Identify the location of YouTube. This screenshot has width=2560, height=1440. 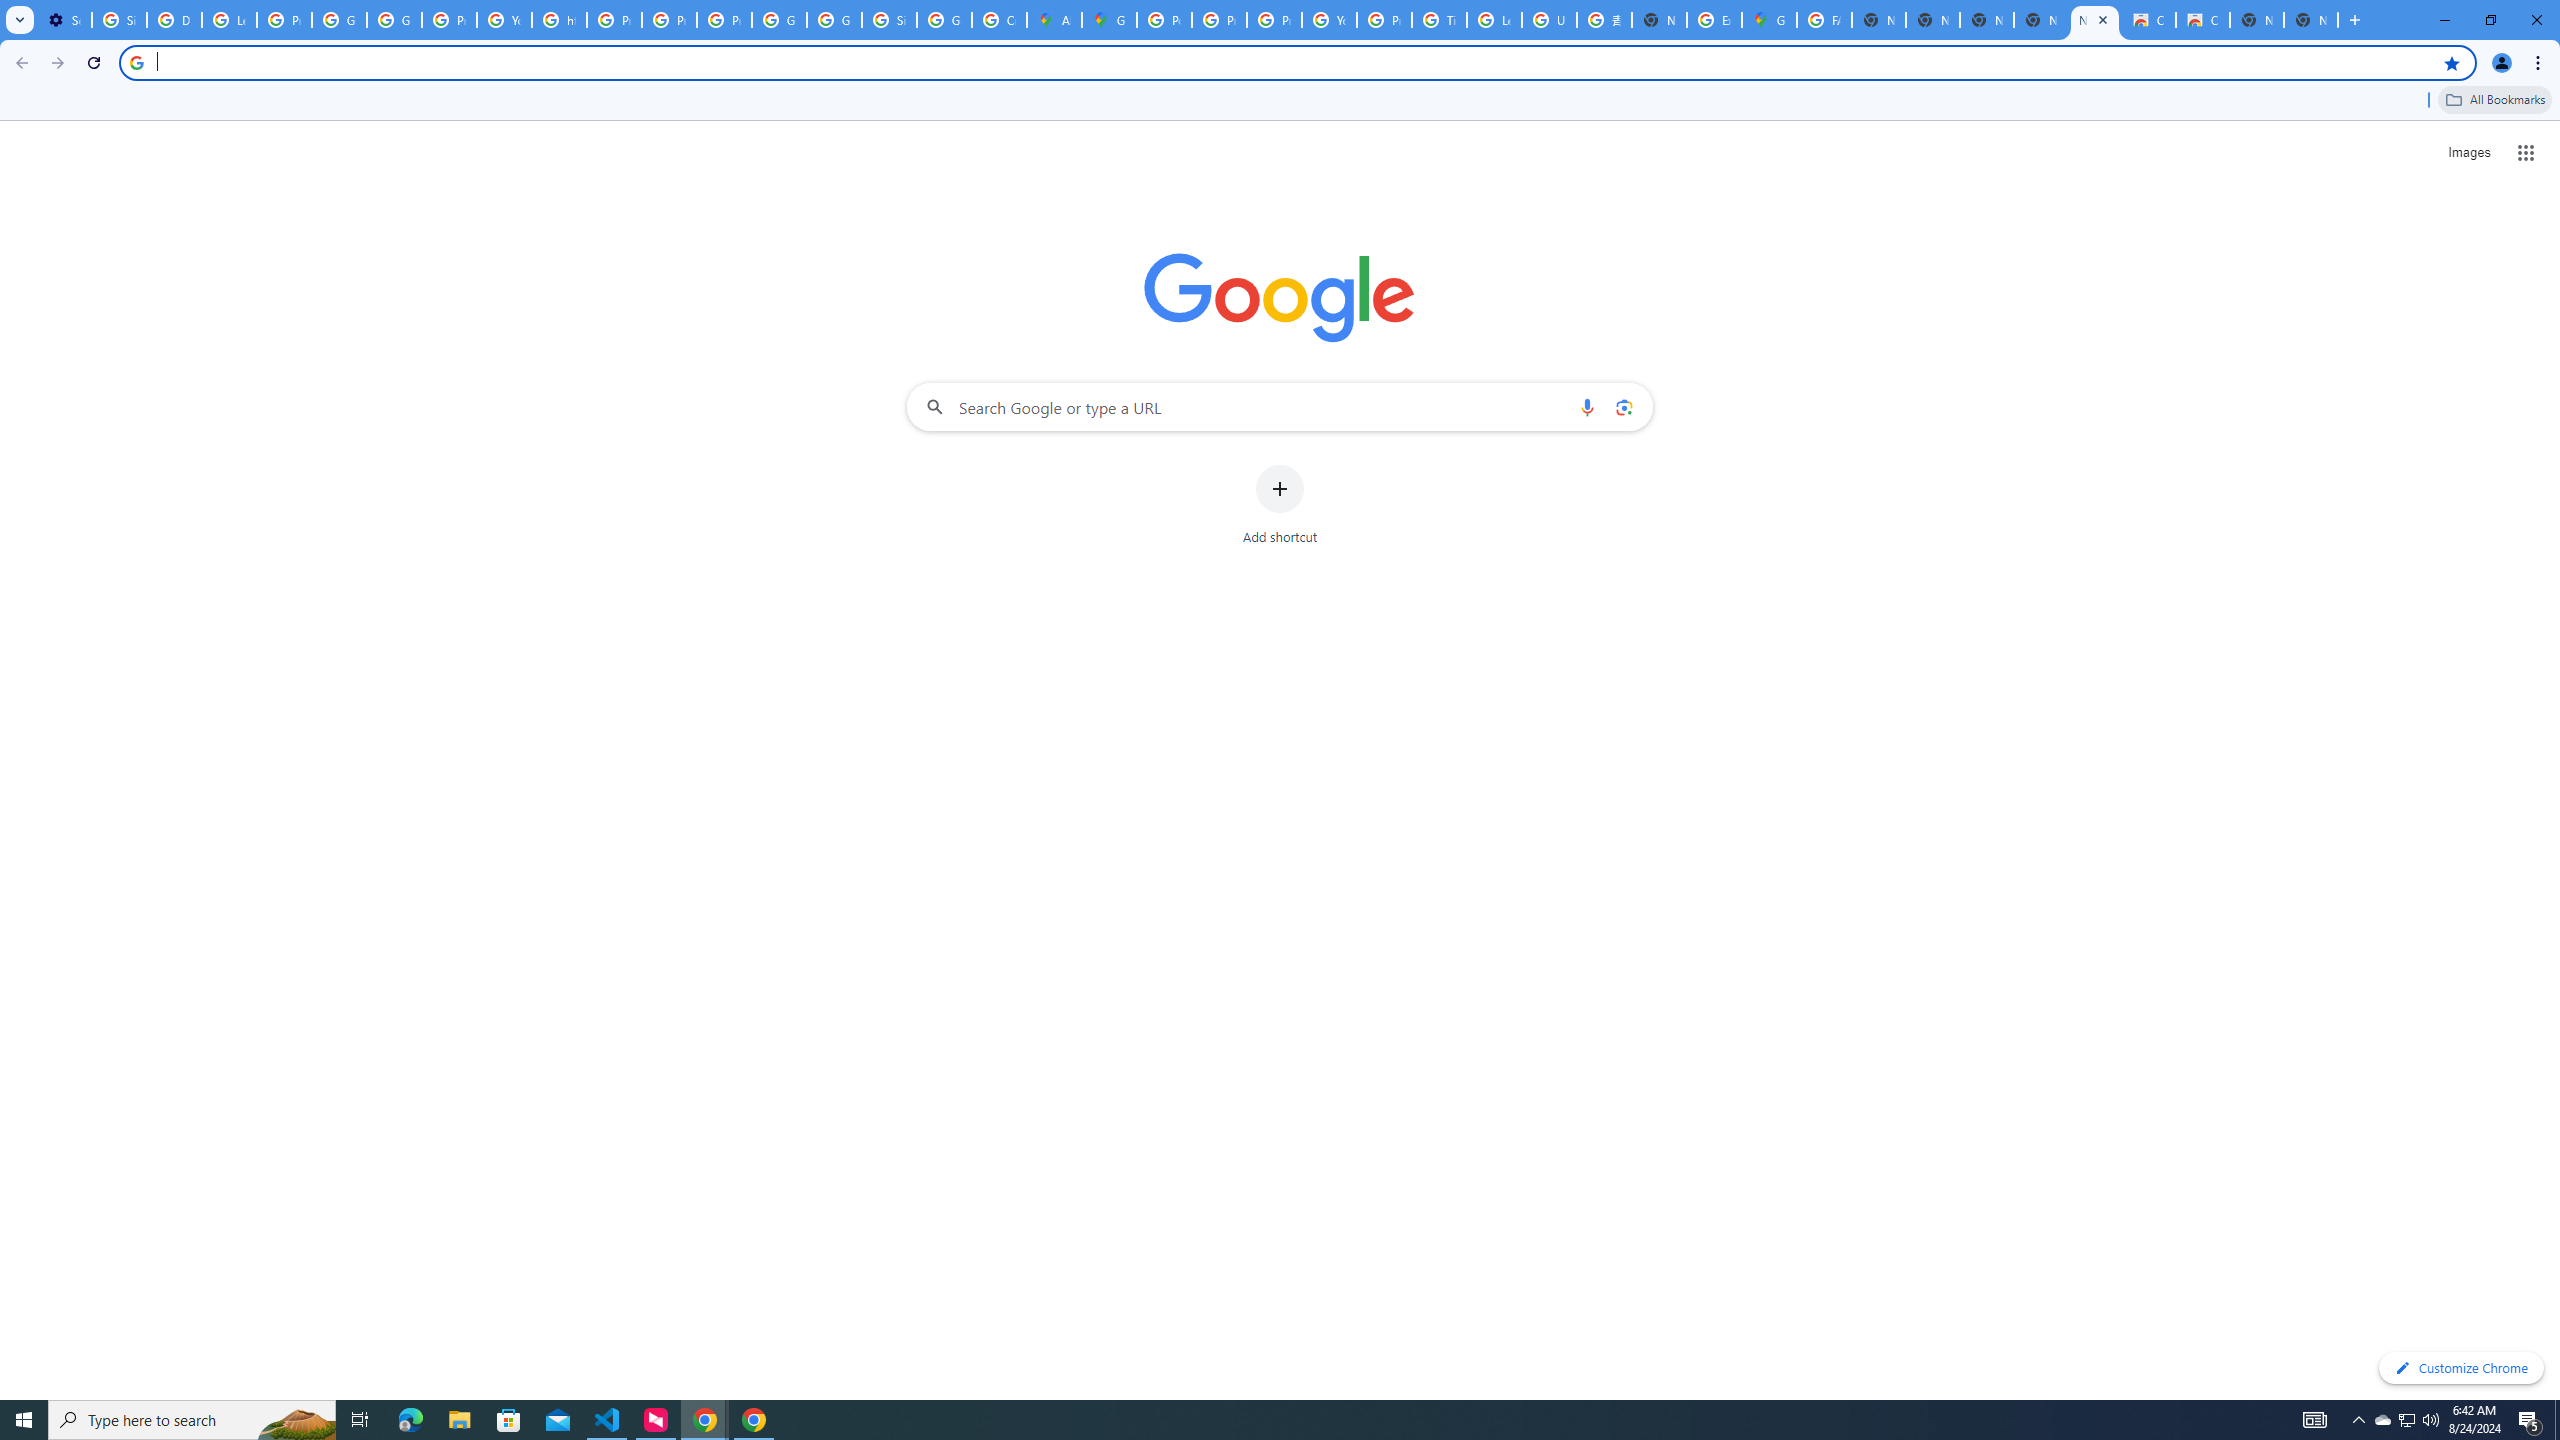
(504, 20).